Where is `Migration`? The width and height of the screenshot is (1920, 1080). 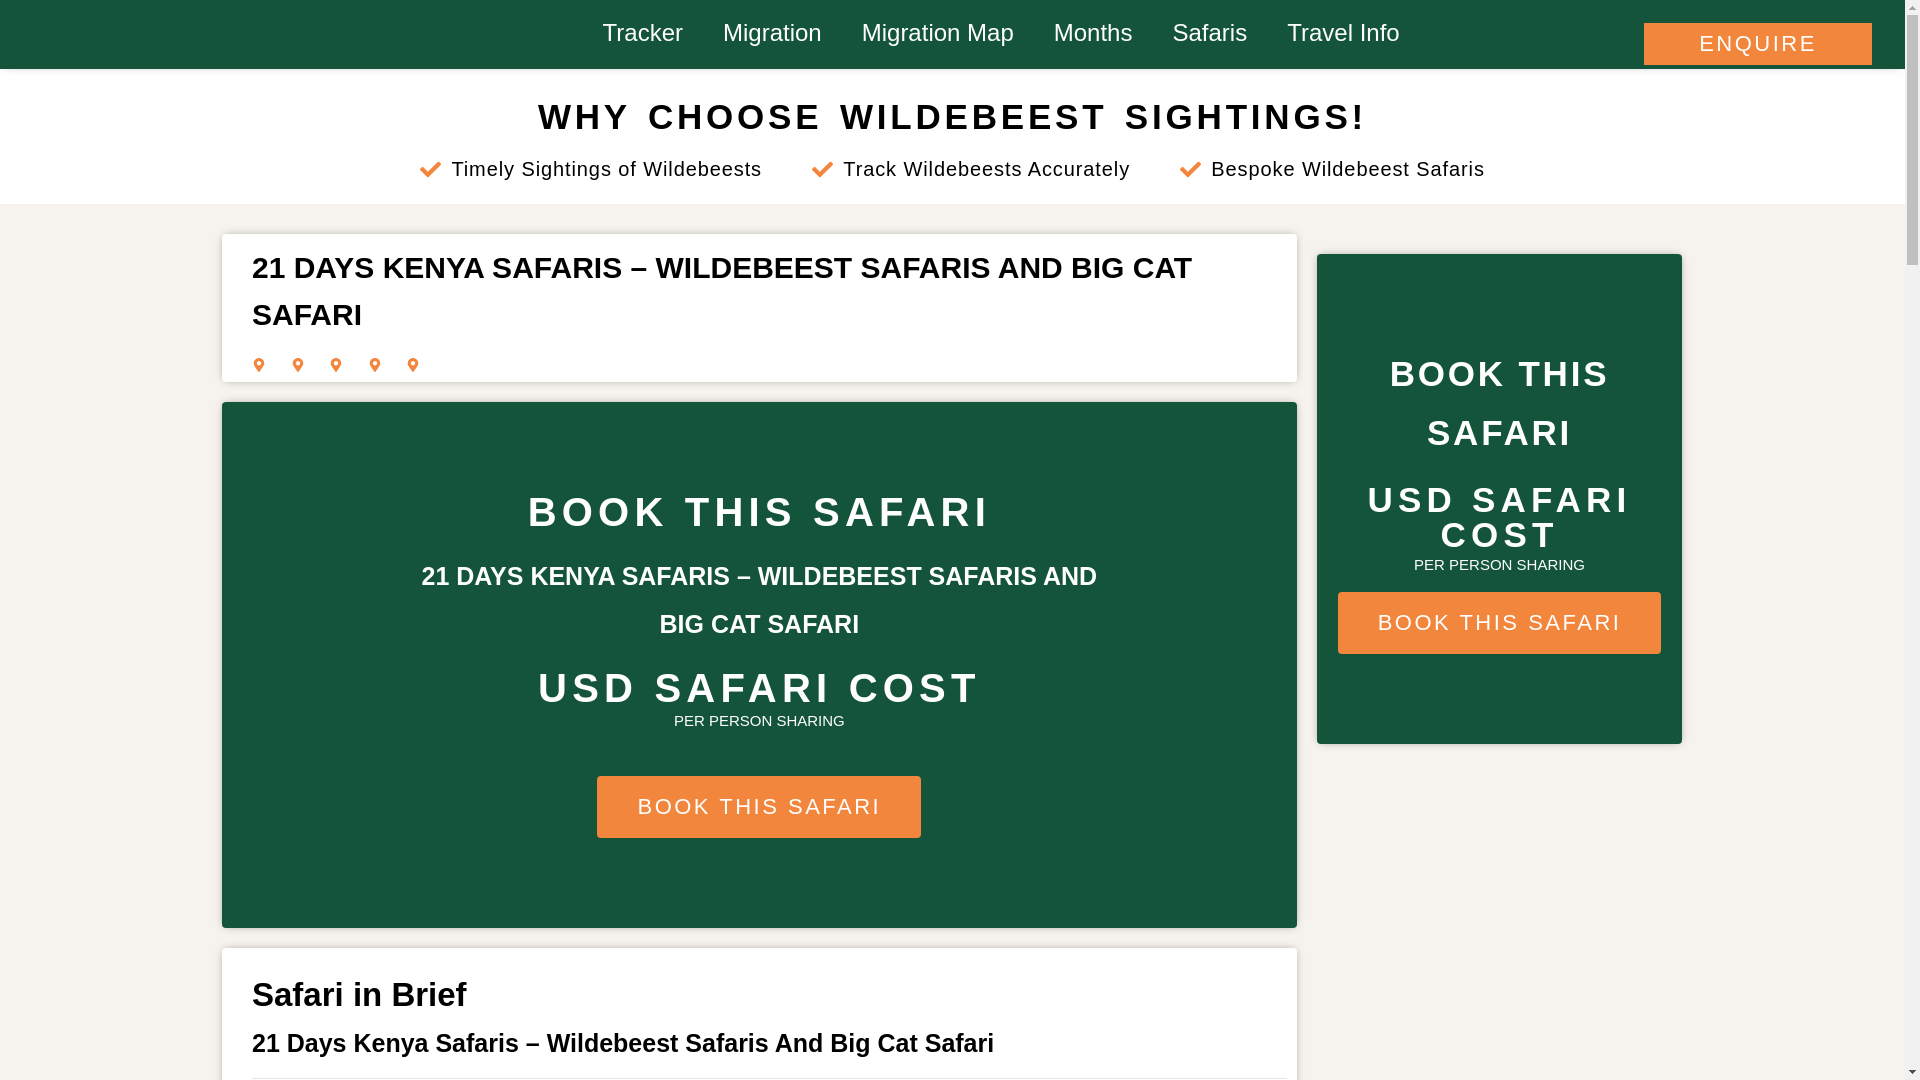 Migration is located at coordinates (772, 32).